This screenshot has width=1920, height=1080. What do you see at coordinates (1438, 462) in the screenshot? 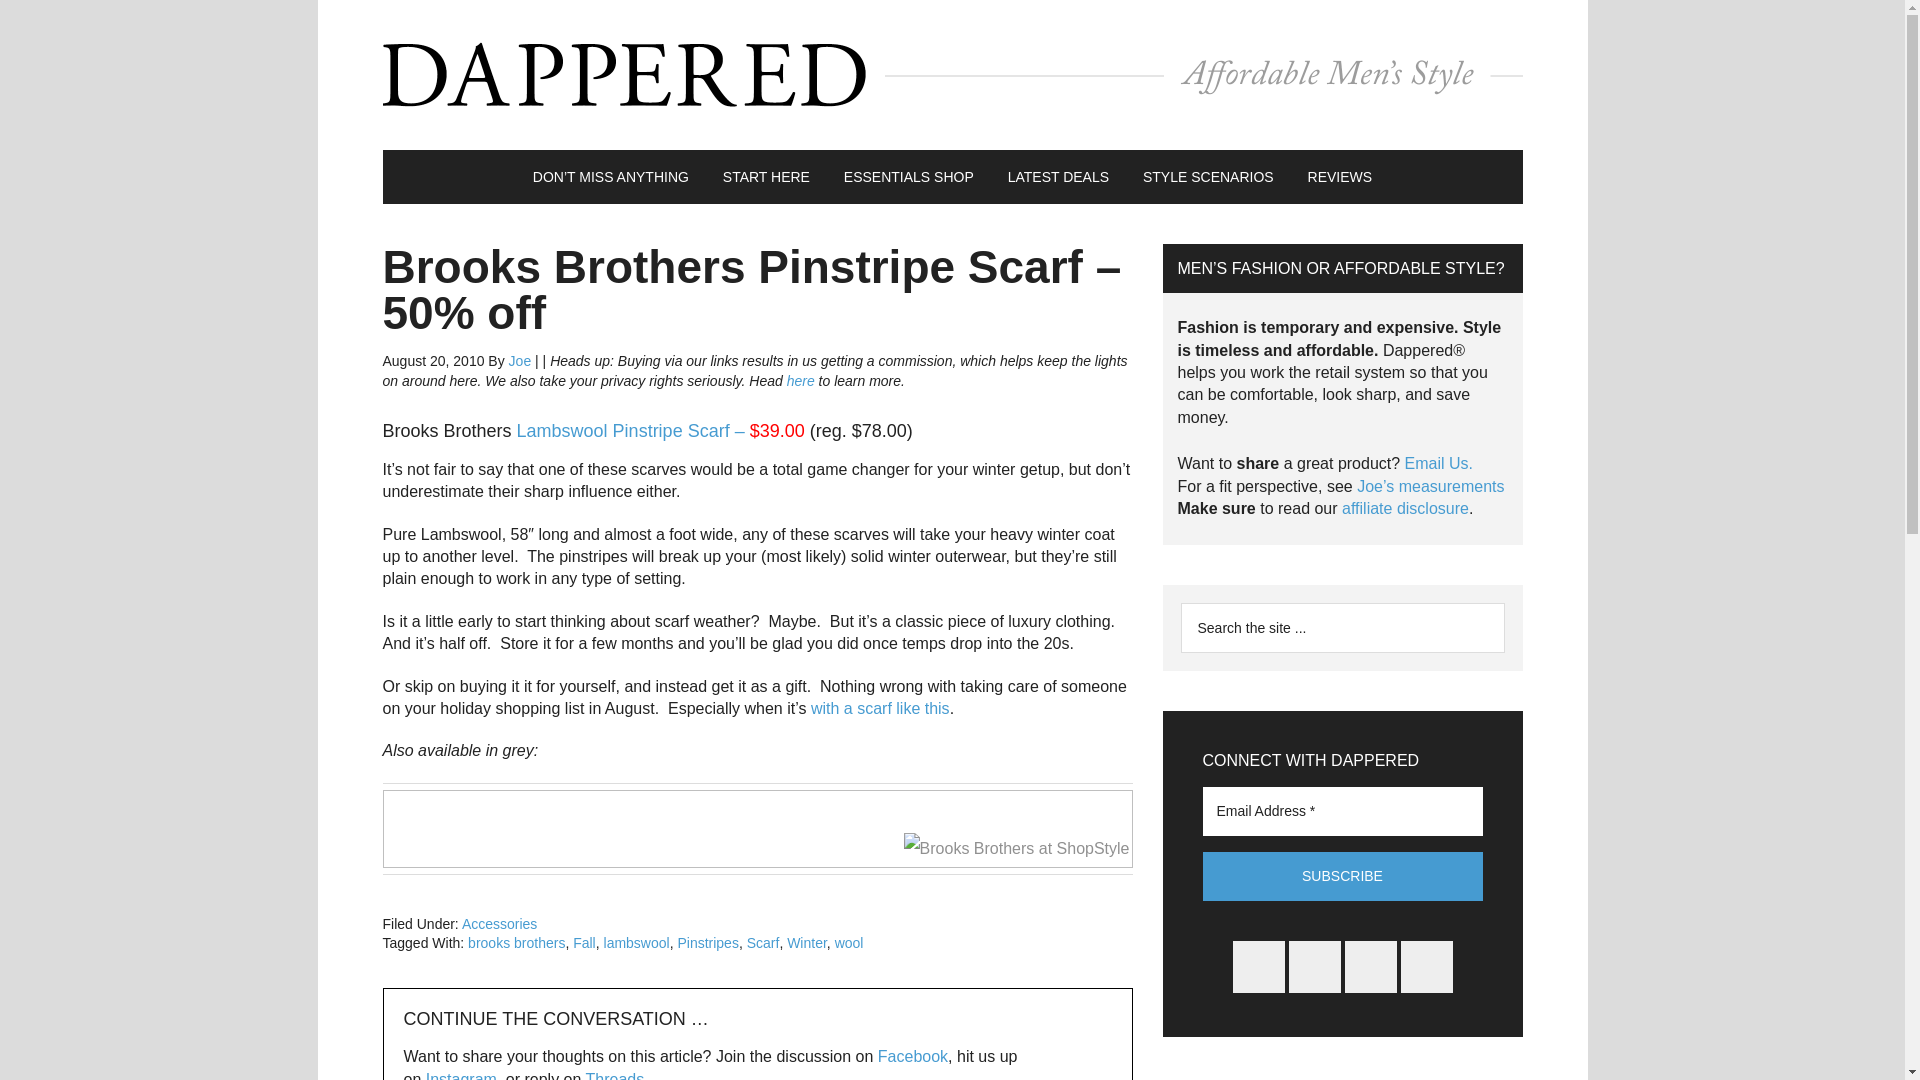
I see `Email Us.` at bounding box center [1438, 462].